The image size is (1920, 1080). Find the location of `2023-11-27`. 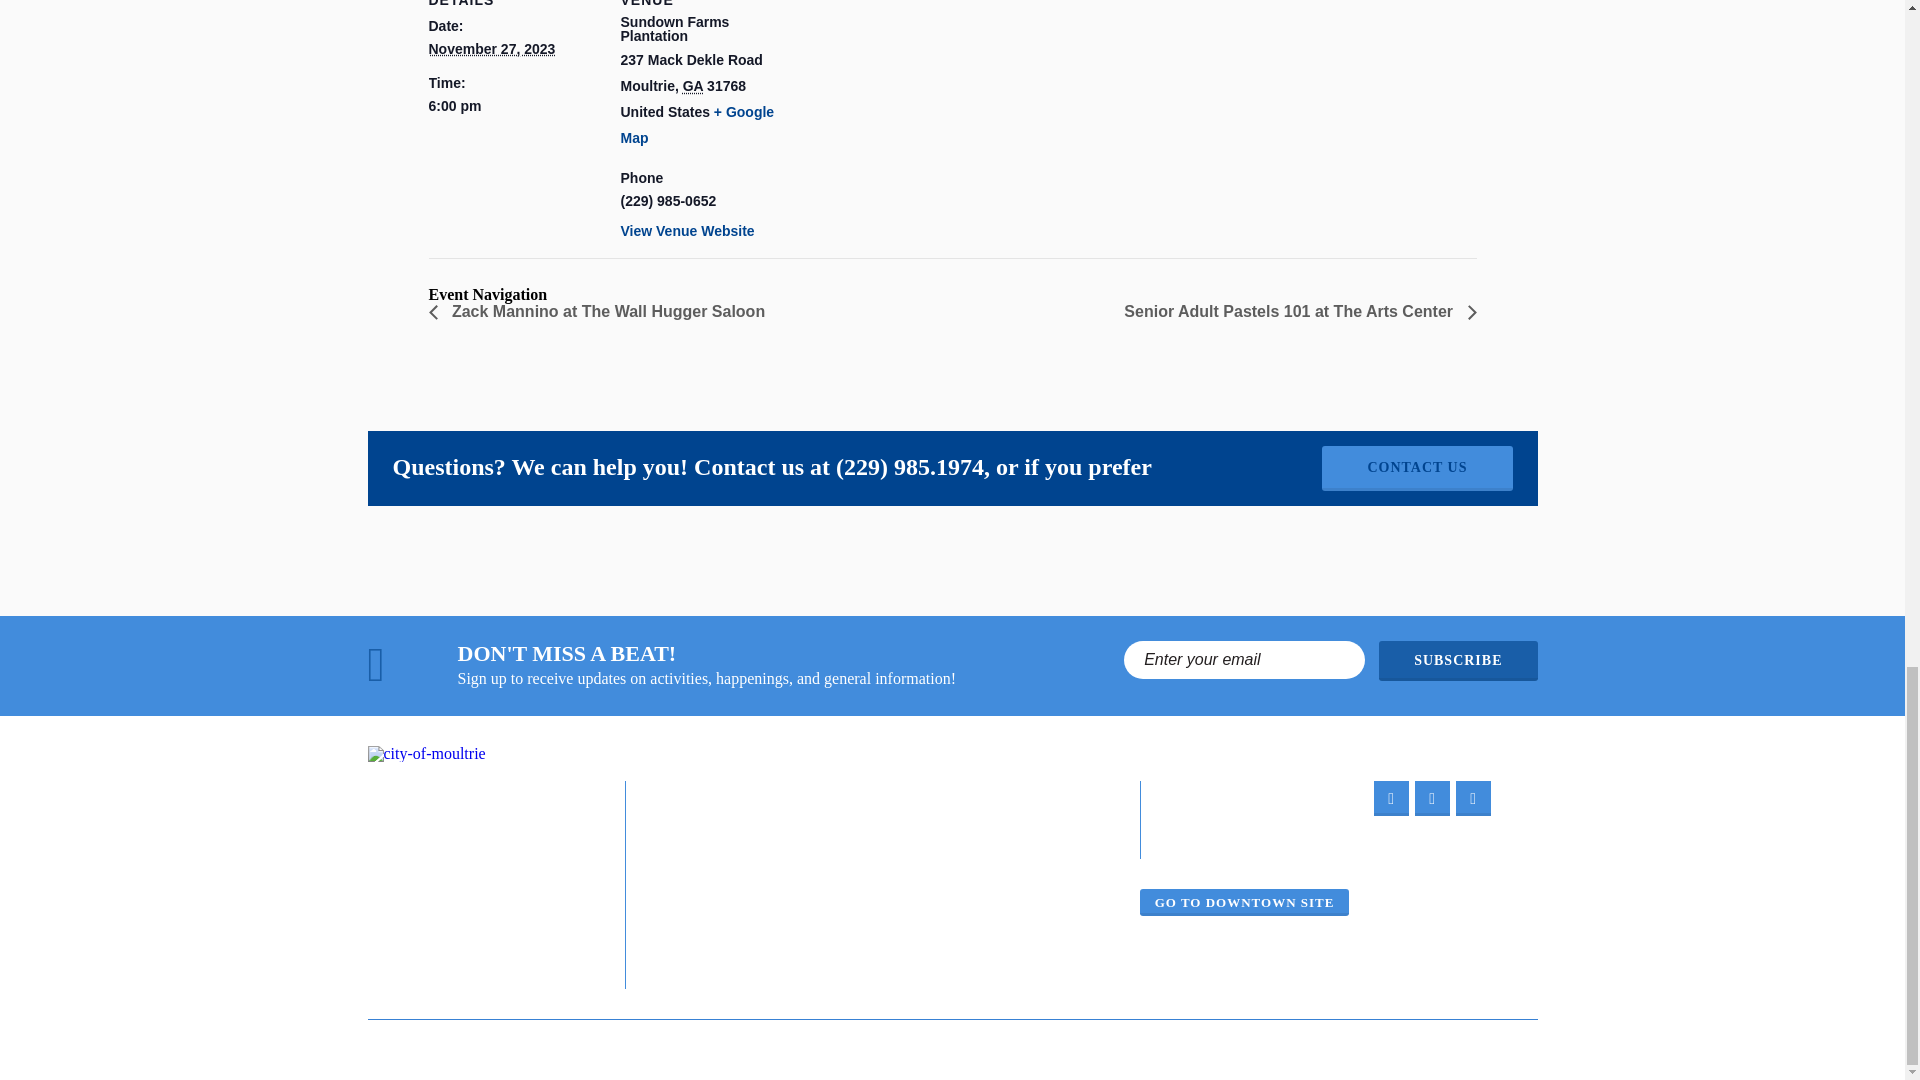

2023-11-27 is located at coordinates (512, 106).